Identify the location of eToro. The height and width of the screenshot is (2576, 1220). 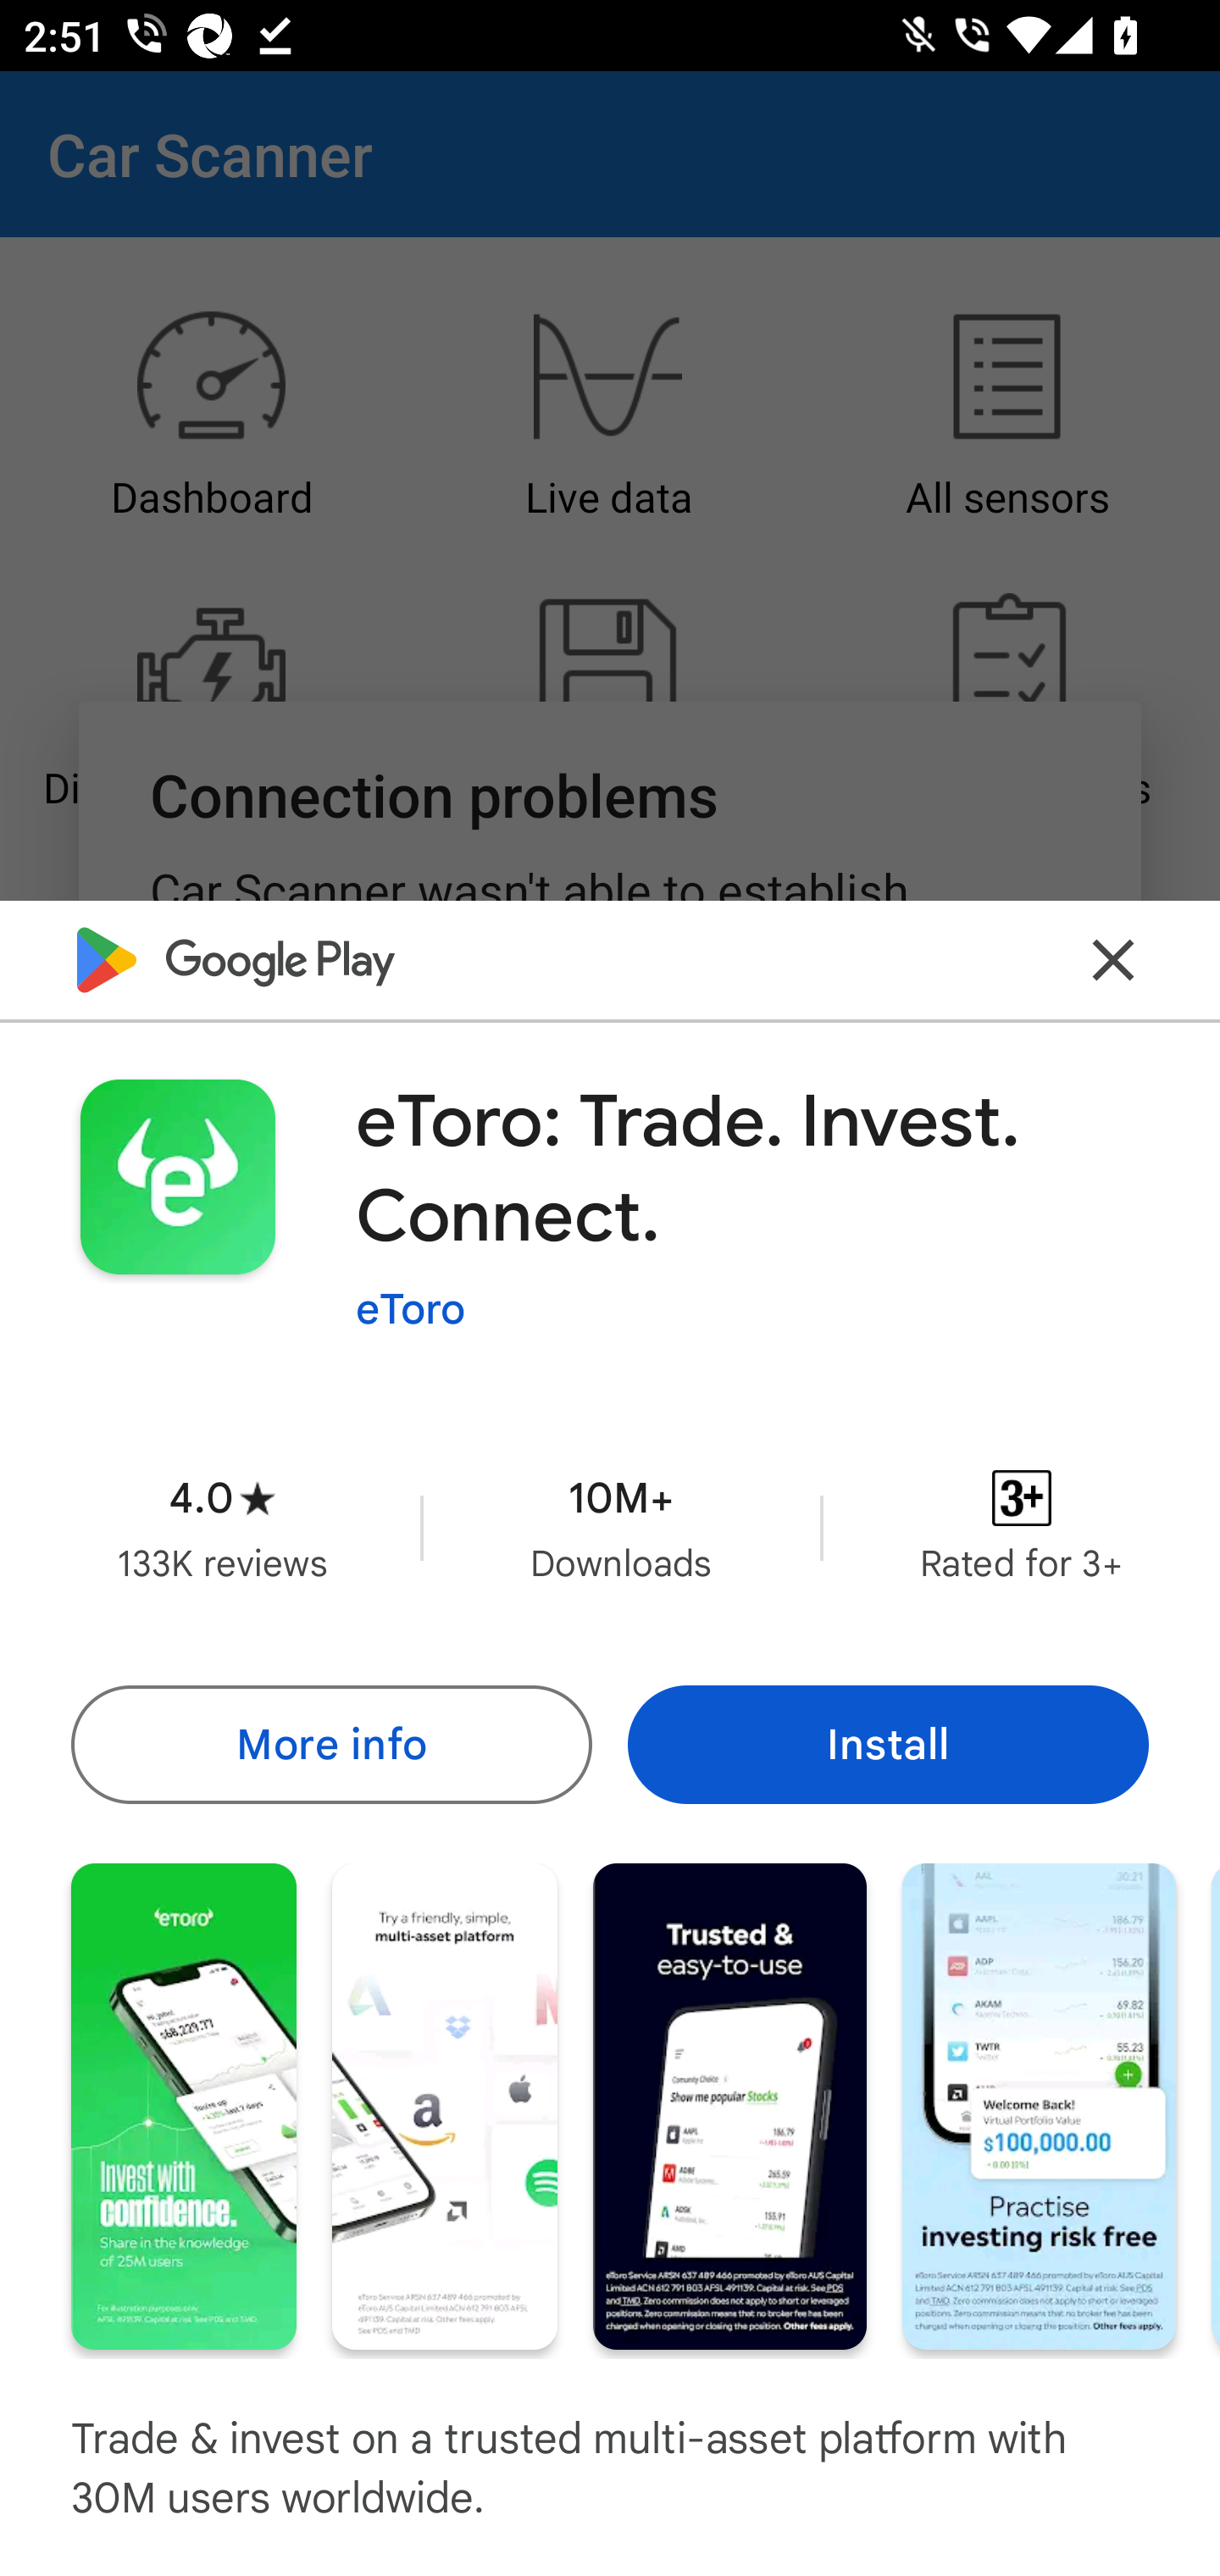
(411, 1309).